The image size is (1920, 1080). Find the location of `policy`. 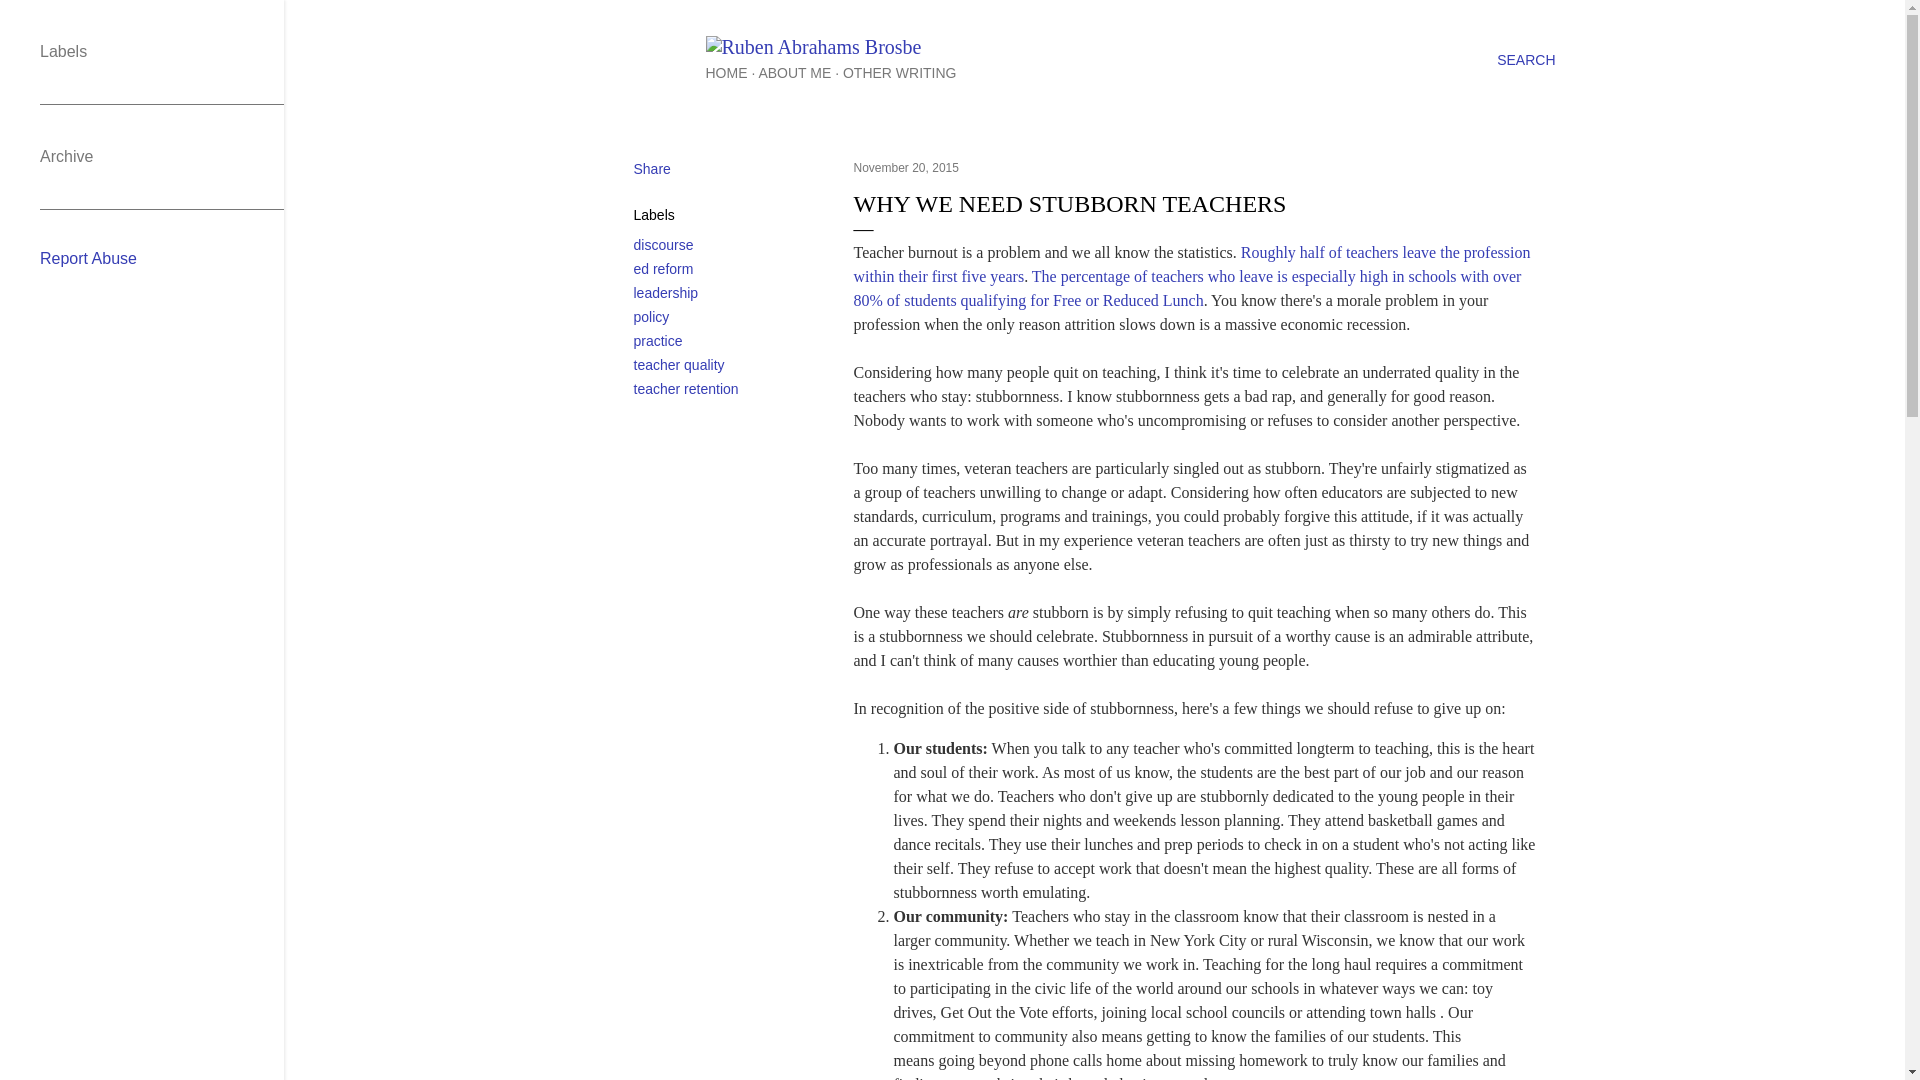

policy is located at coordinates (652, 316).